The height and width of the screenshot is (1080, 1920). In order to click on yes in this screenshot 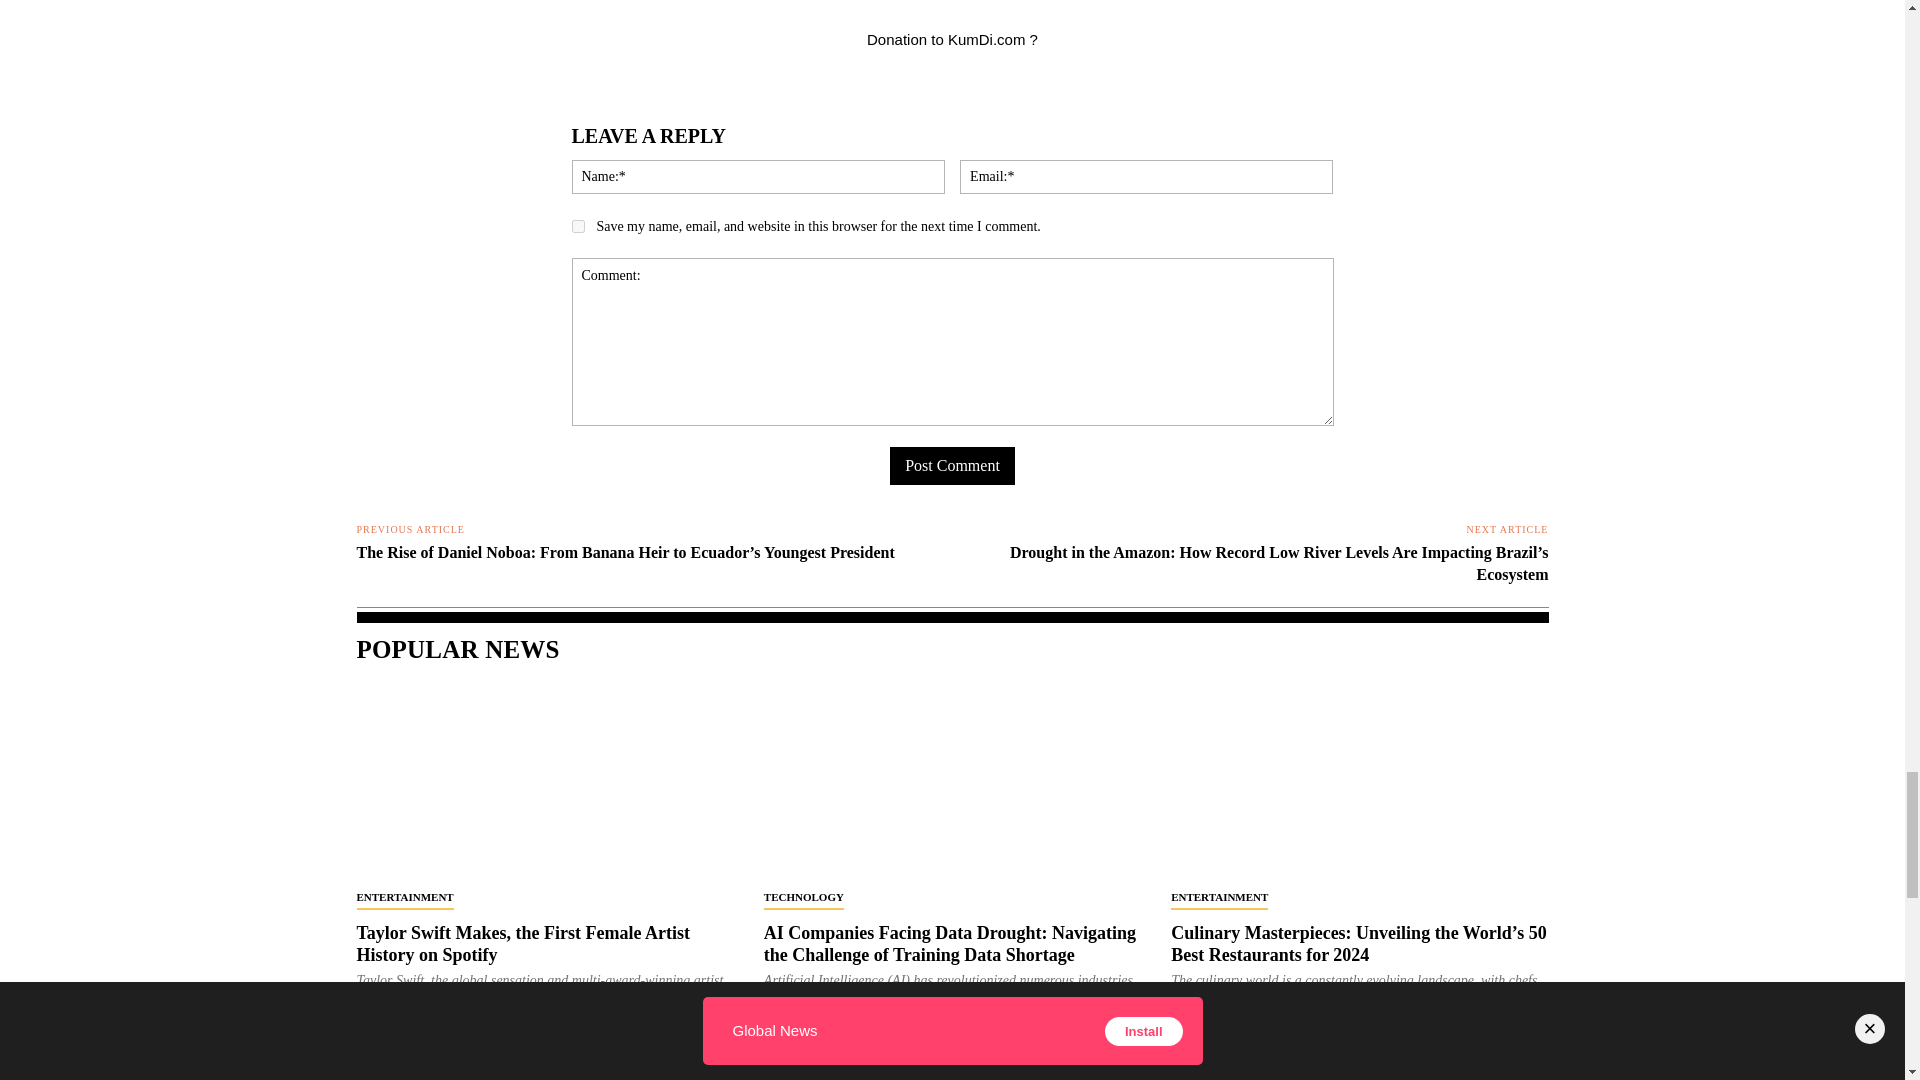, I will do `click(578, 226)`.